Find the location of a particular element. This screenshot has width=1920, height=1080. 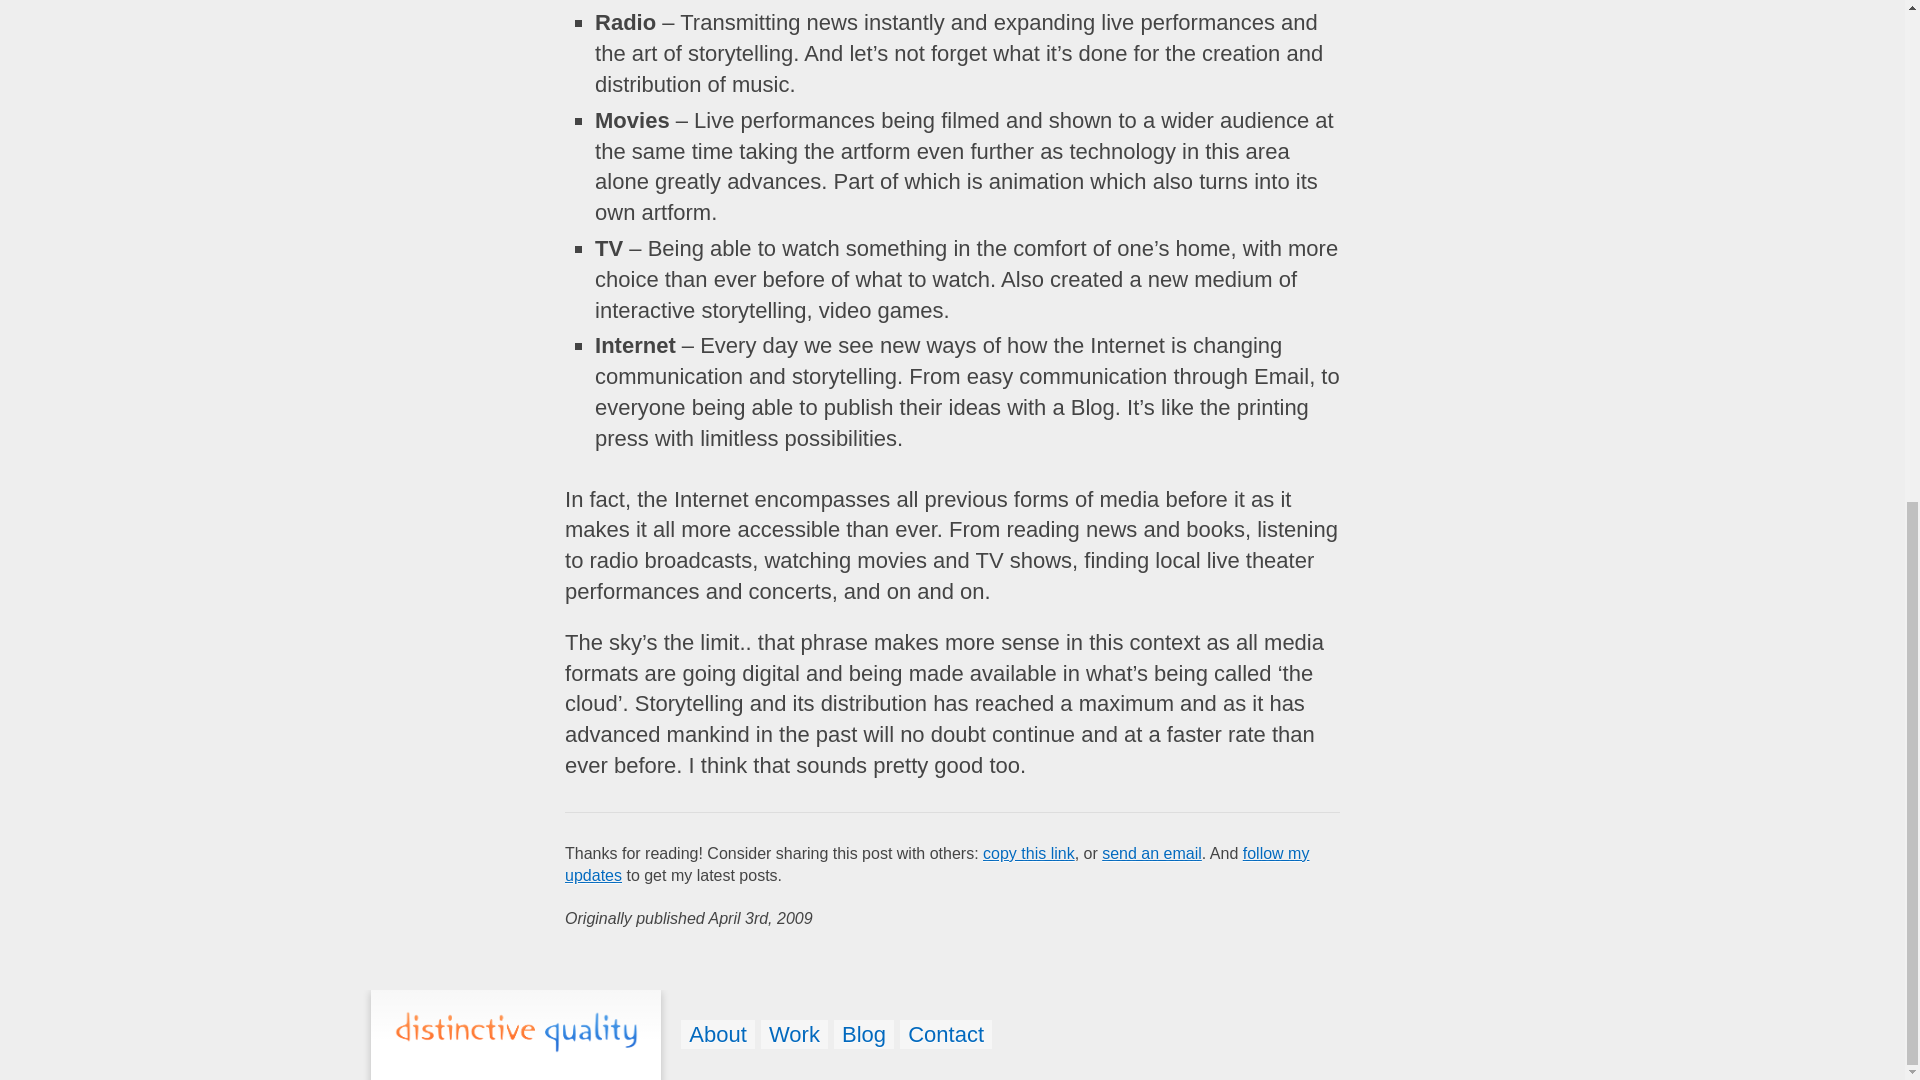

About is located at coordinates (718, 1034).